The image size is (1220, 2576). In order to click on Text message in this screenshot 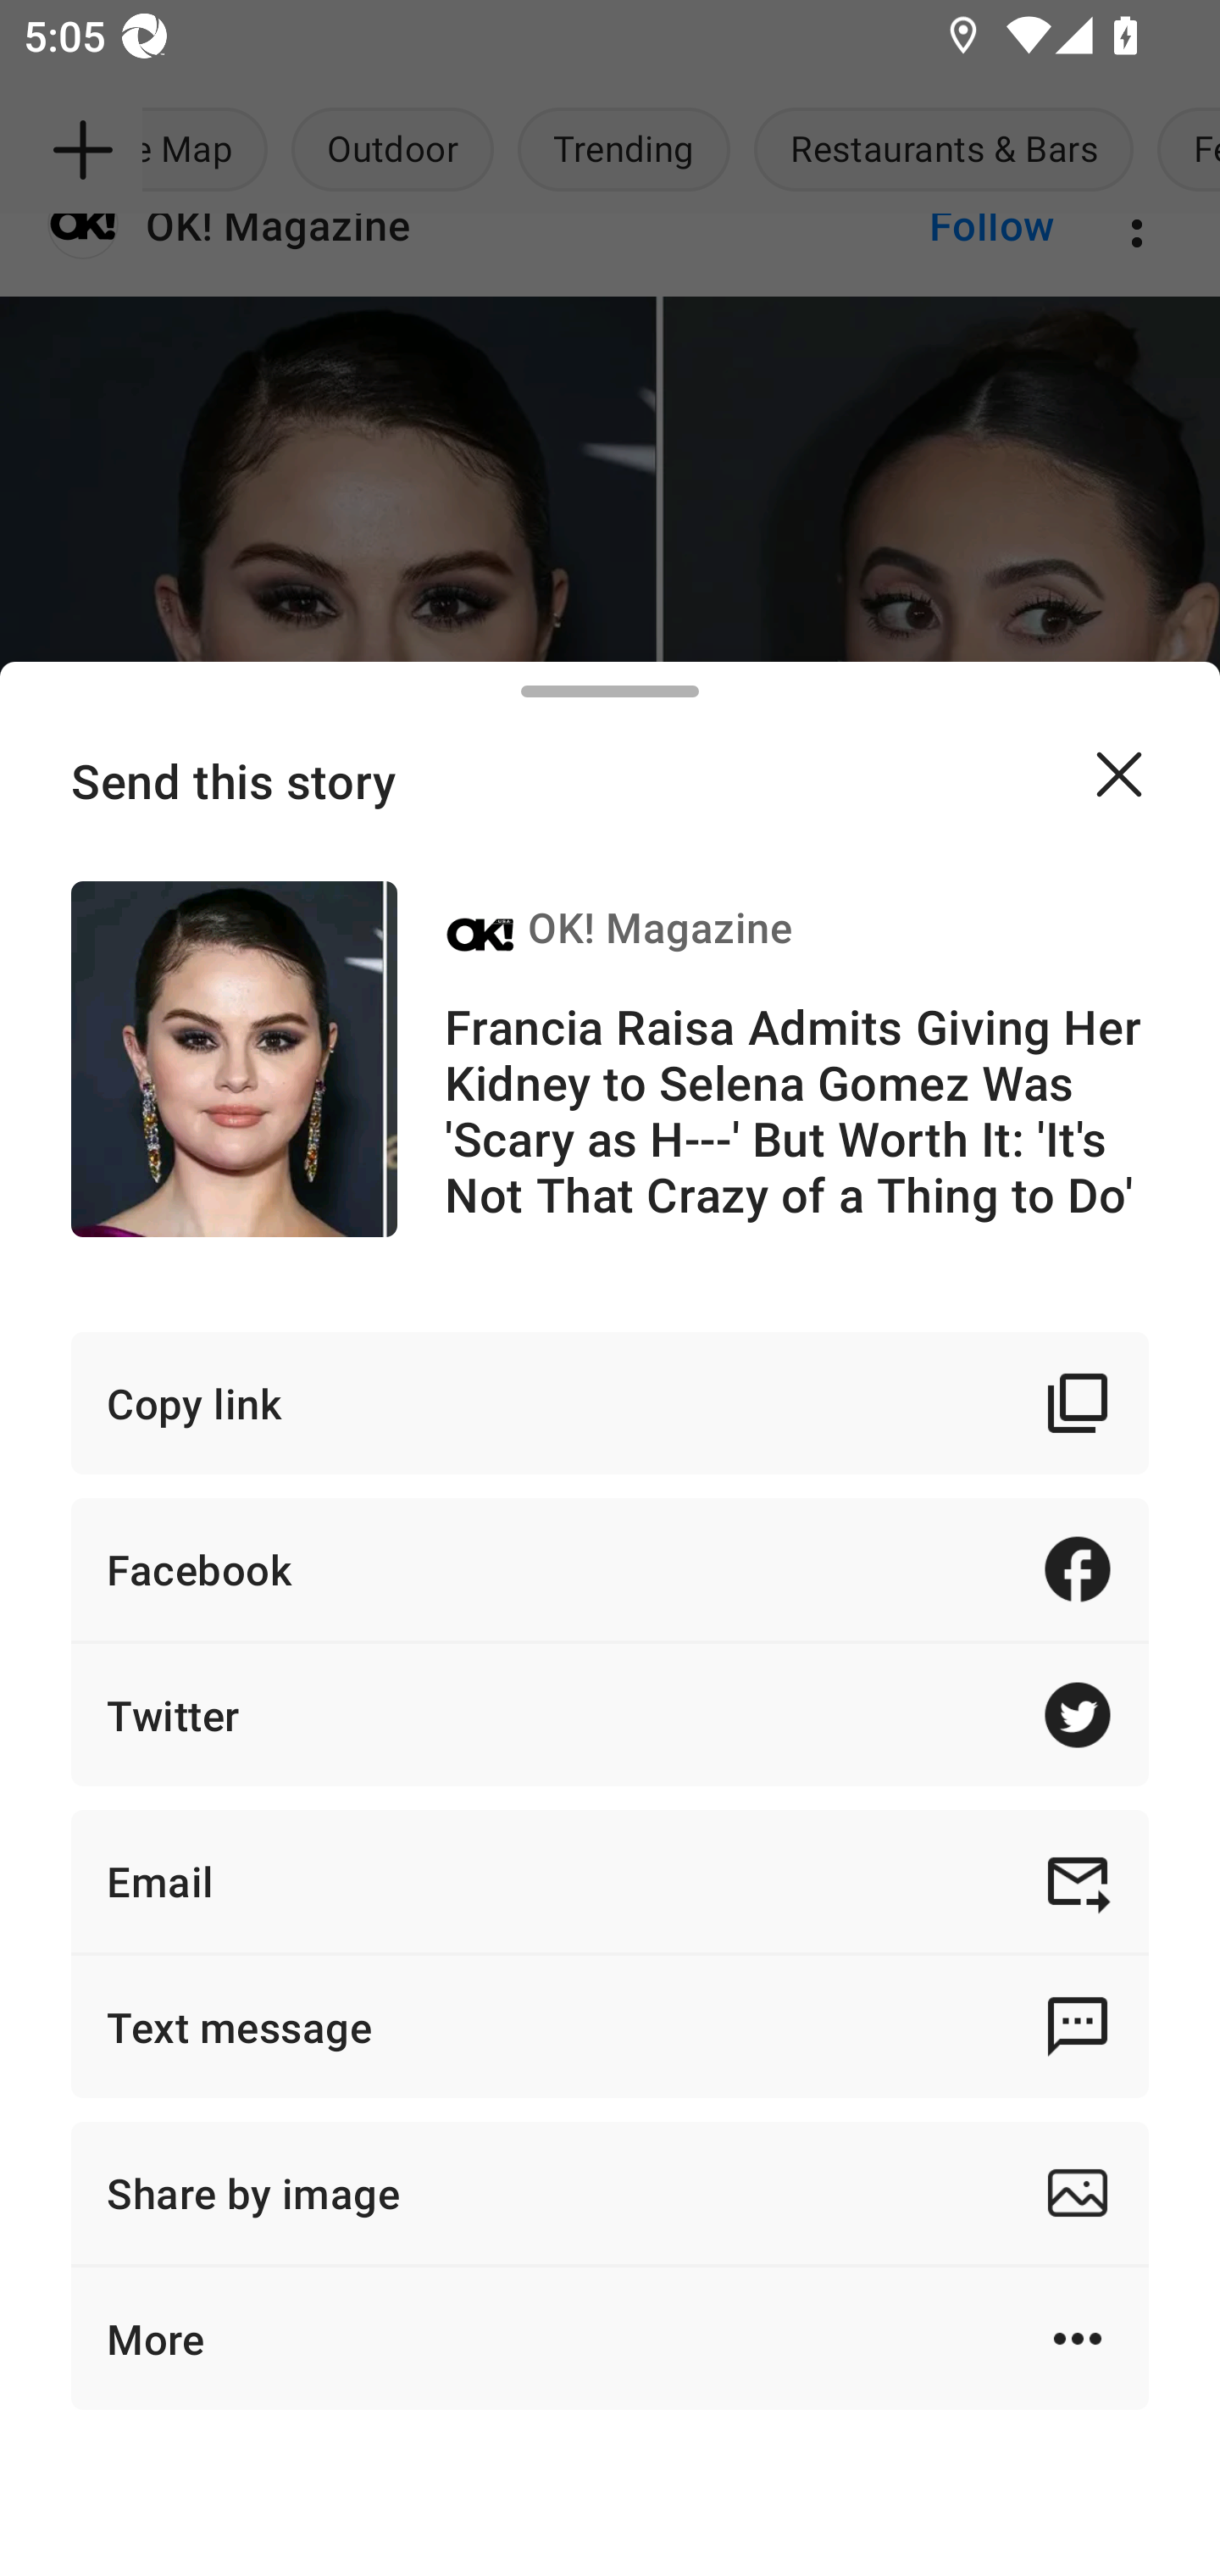, I will do `click(610, 2025)`.